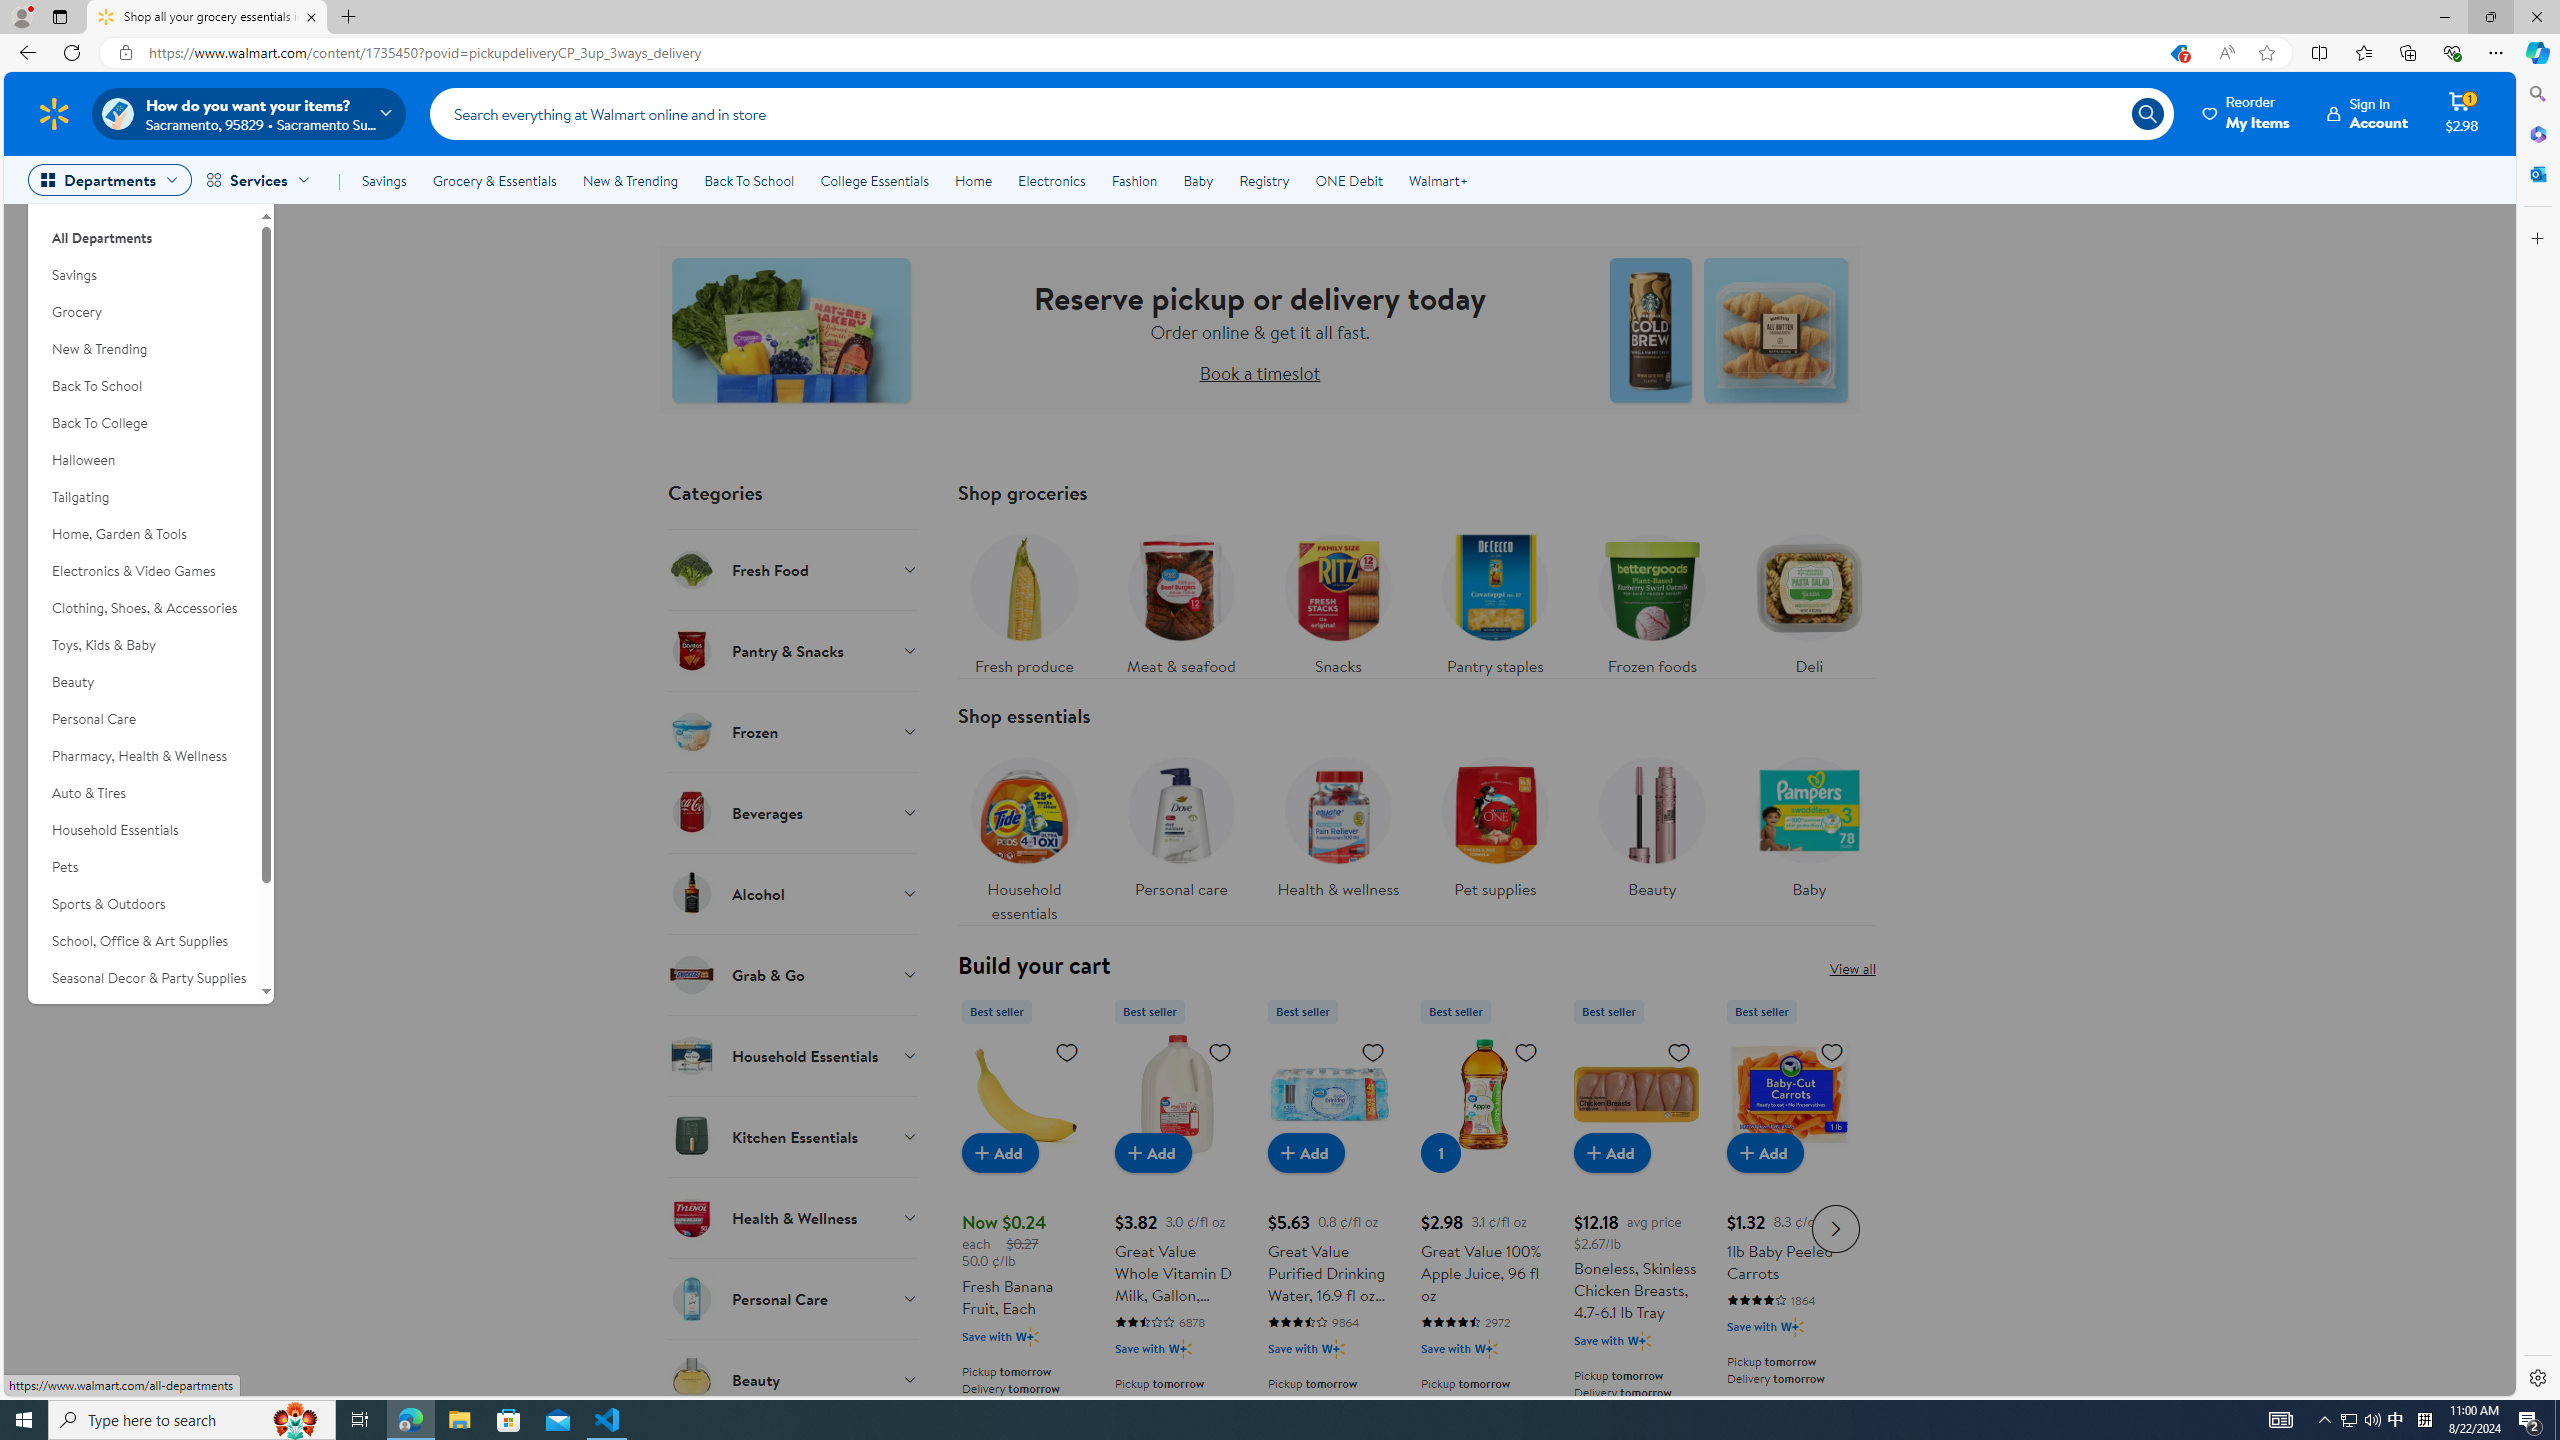 This screenshot has width=2560, height=1440. I want to click on Alcohol, so click(794, 893).